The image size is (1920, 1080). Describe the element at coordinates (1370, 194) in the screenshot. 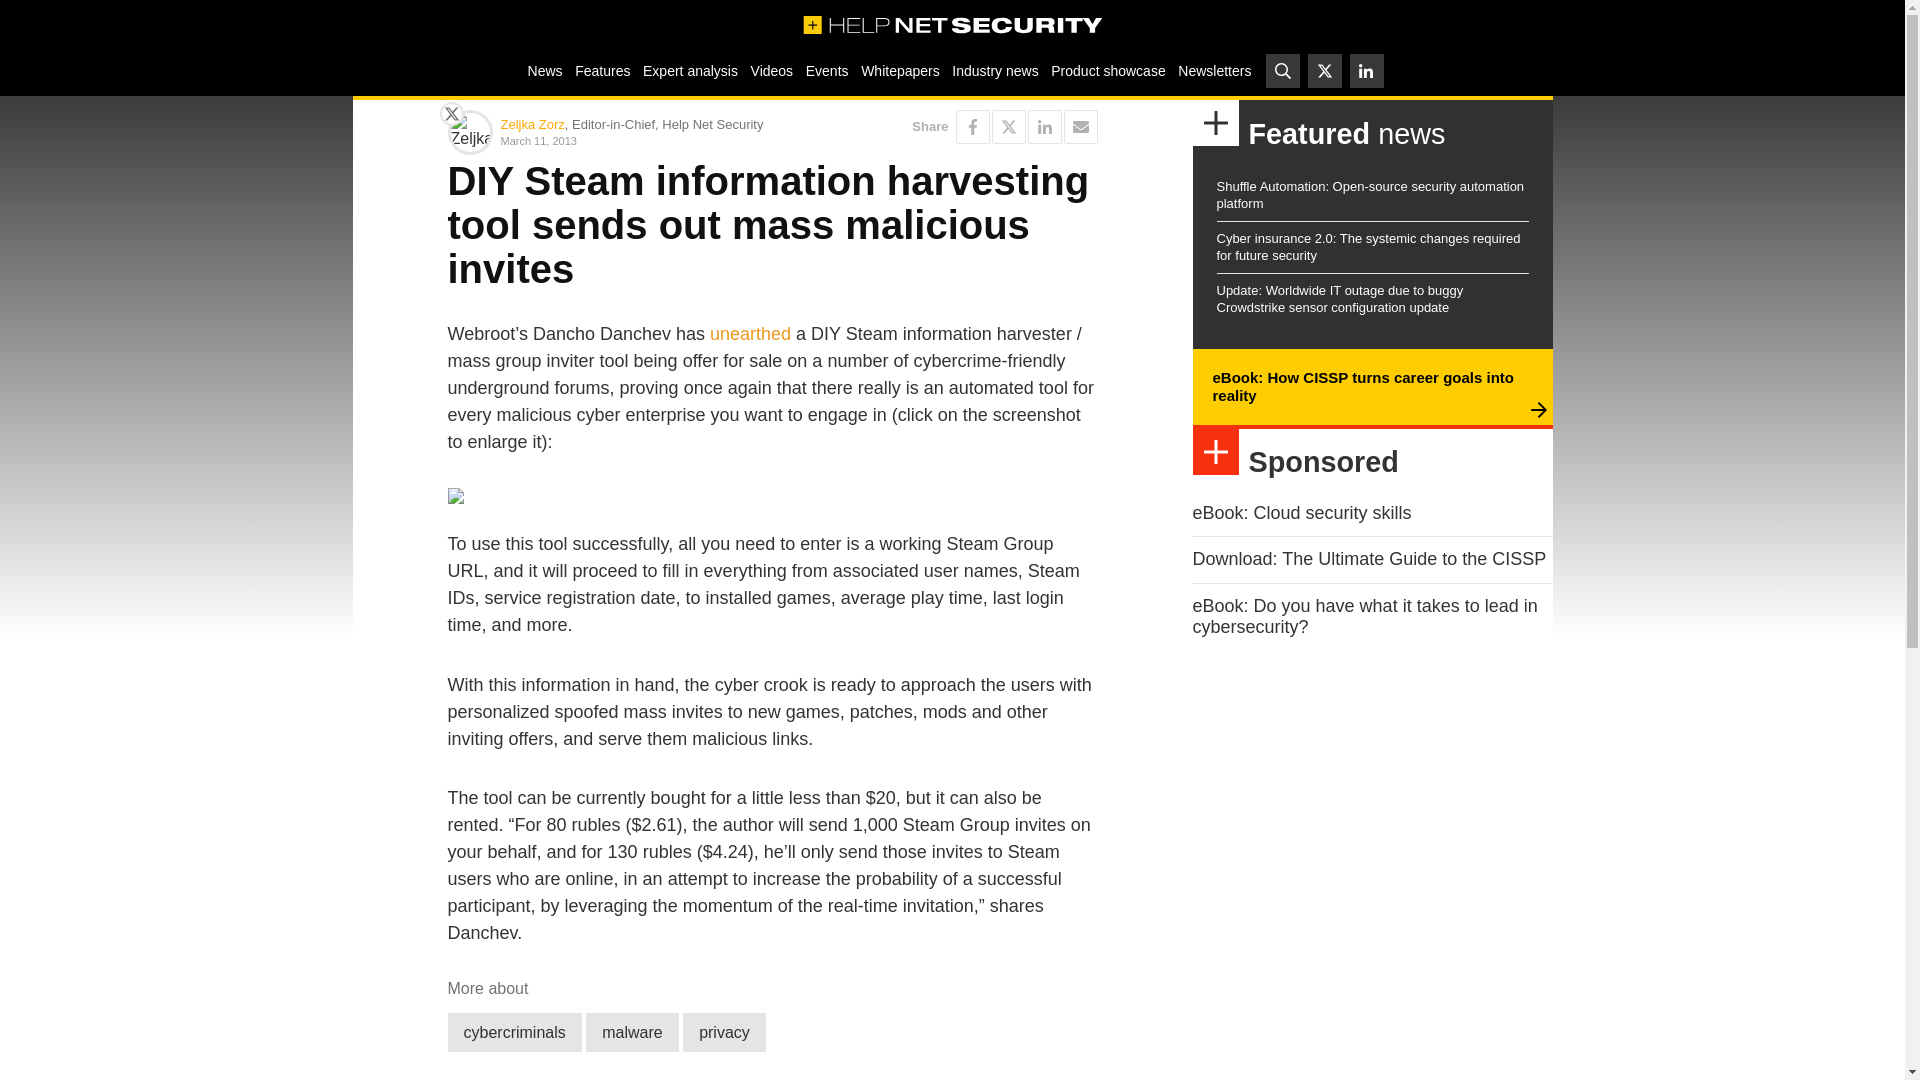

I see `Shuffle Automation: Open-source security automation platform` at that location.